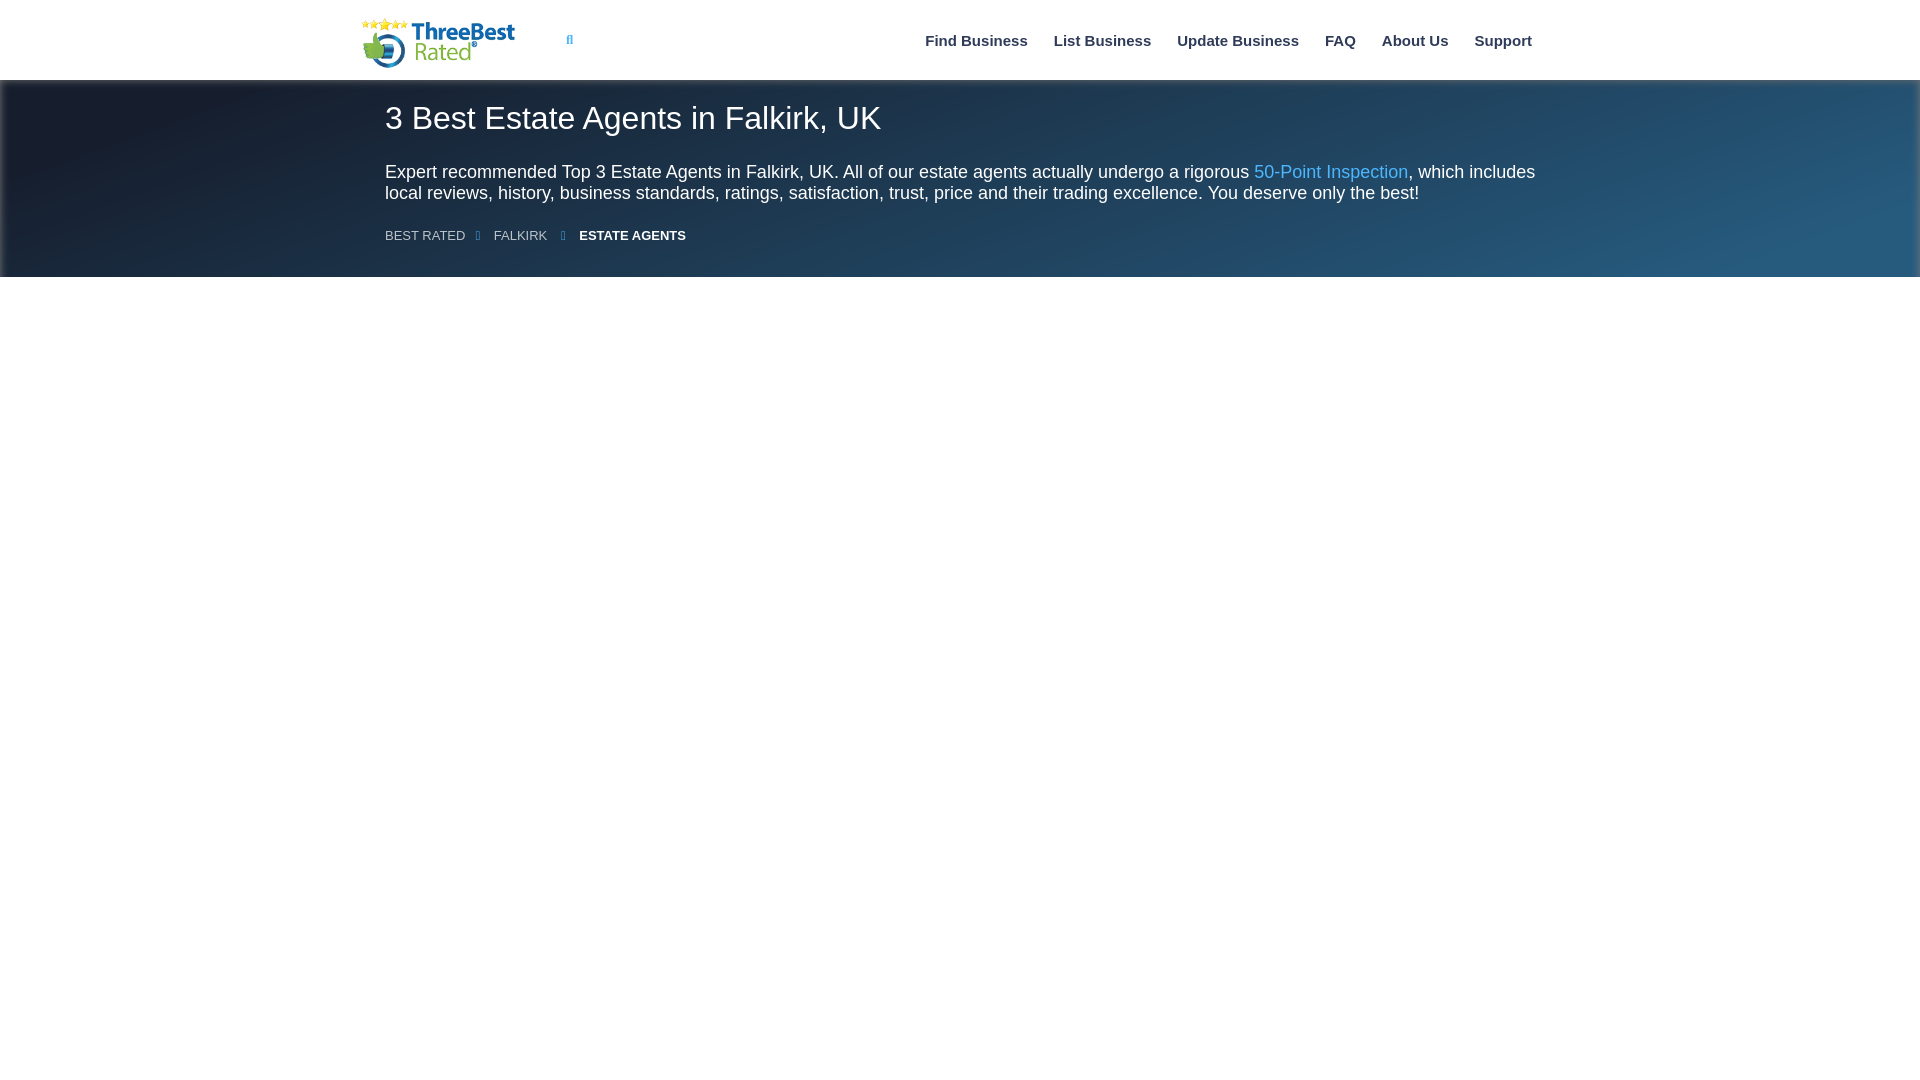 This screenshot has height=1080, width=1920. What do you see at coordinates (520, 235) in the screenshot?
I see `FALKIRK` at bounding box center [520, 235].